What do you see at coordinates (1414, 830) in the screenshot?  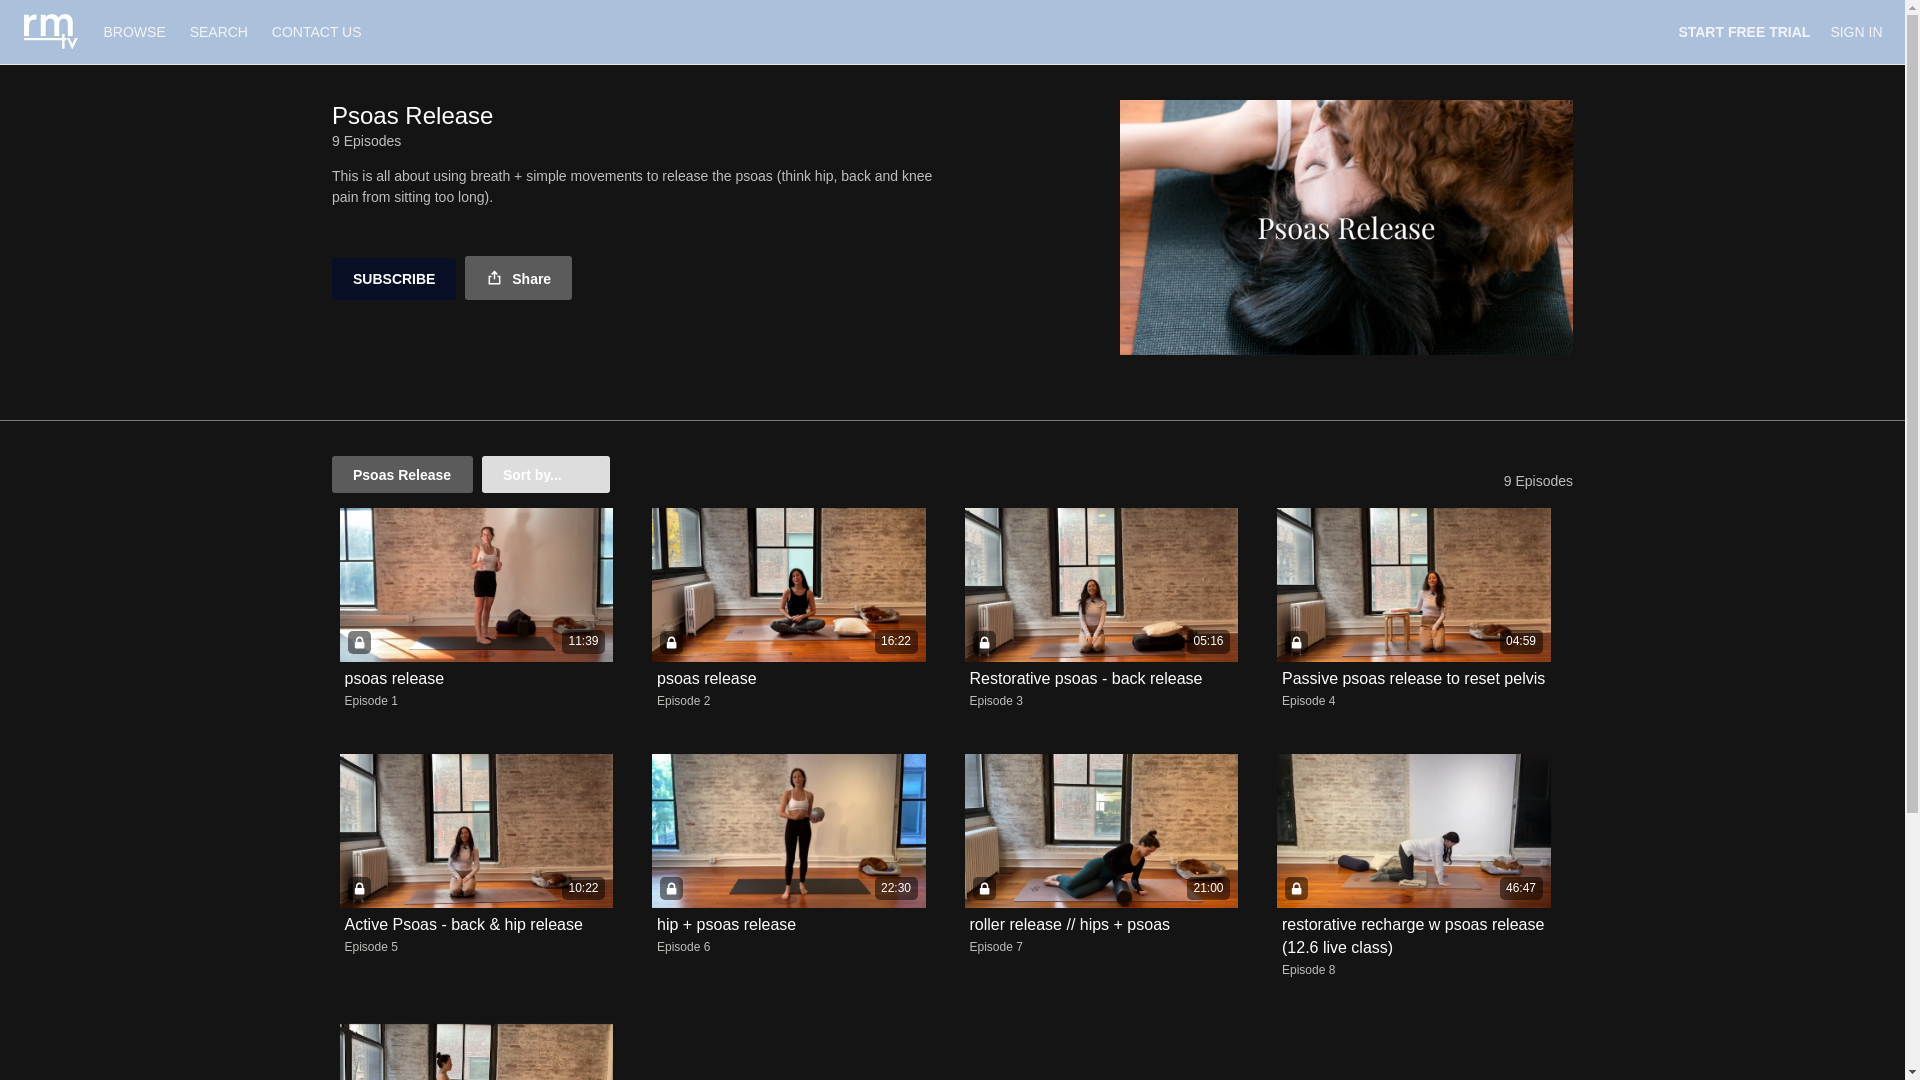 I see `46:47` at bounding box center [1414, 830].